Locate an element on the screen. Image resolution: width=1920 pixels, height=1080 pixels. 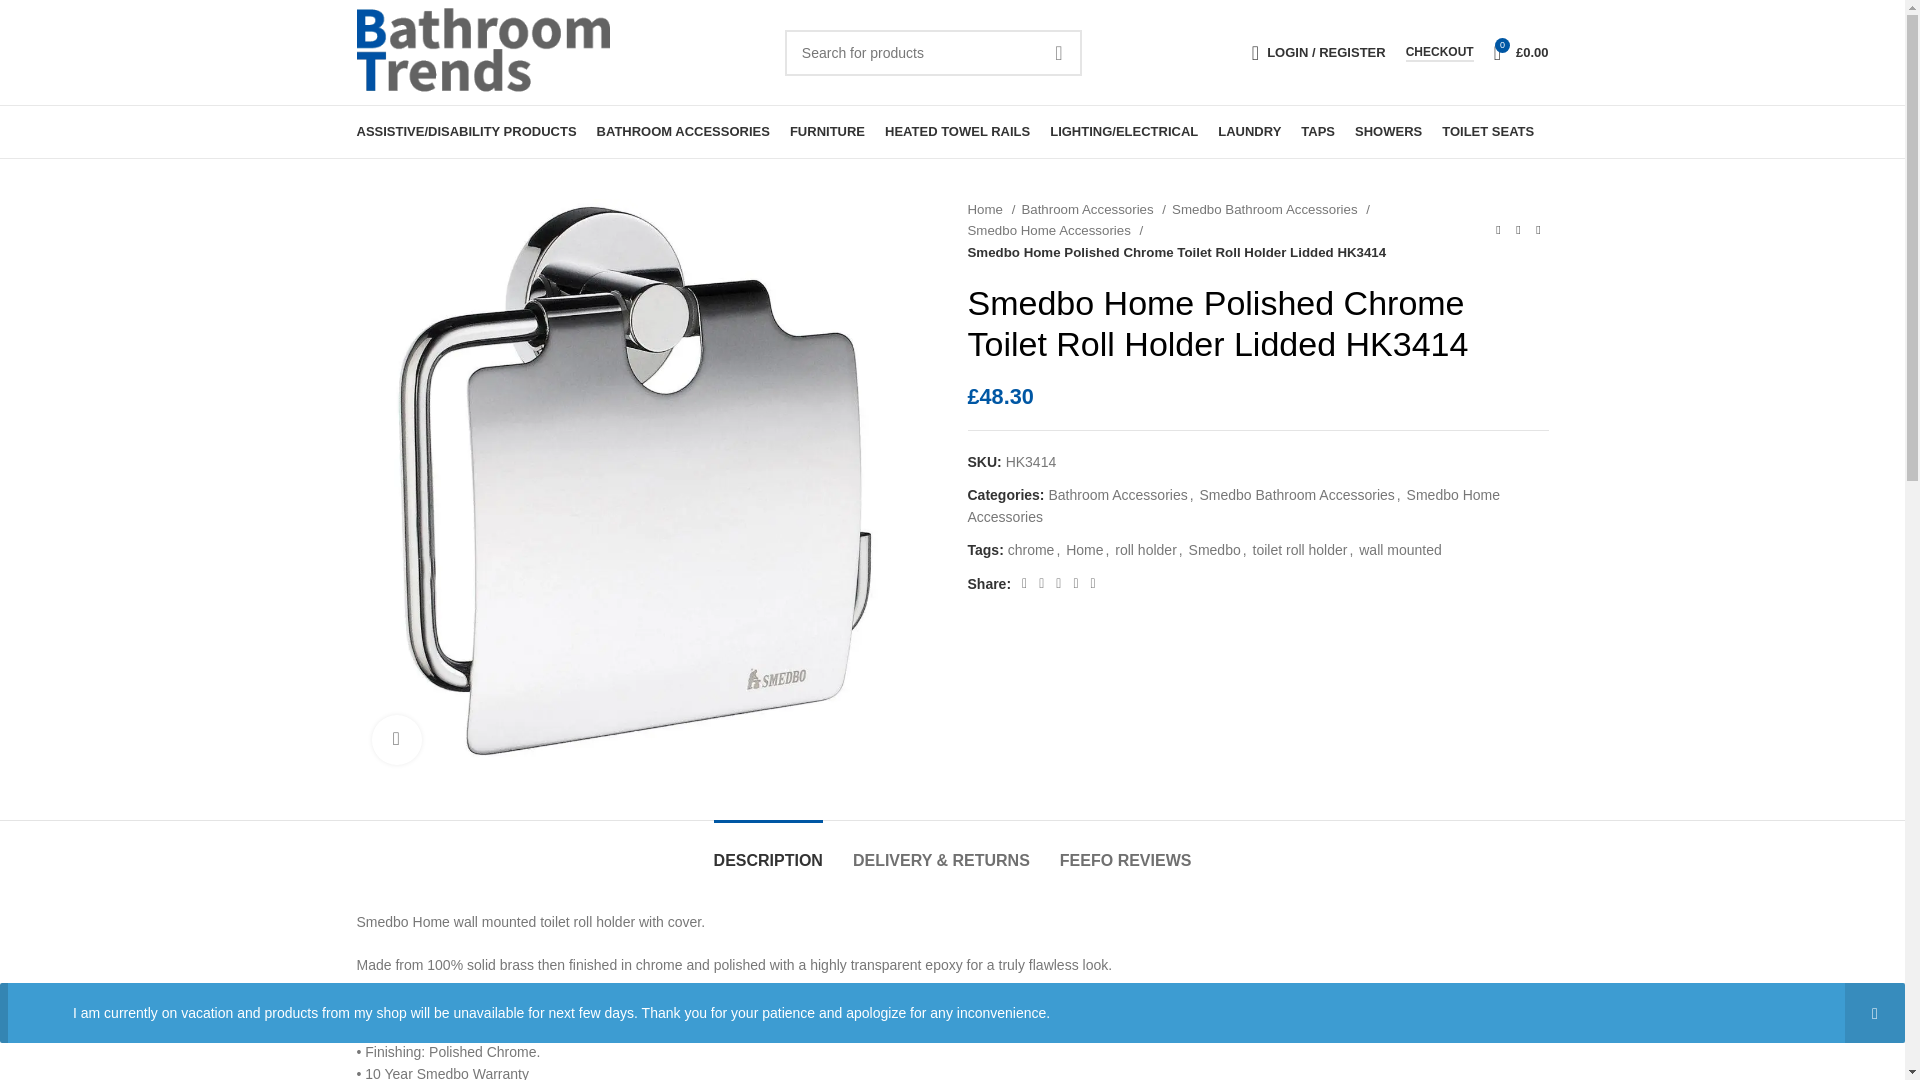
SHOWERS is located at coordinates (1388, 132).